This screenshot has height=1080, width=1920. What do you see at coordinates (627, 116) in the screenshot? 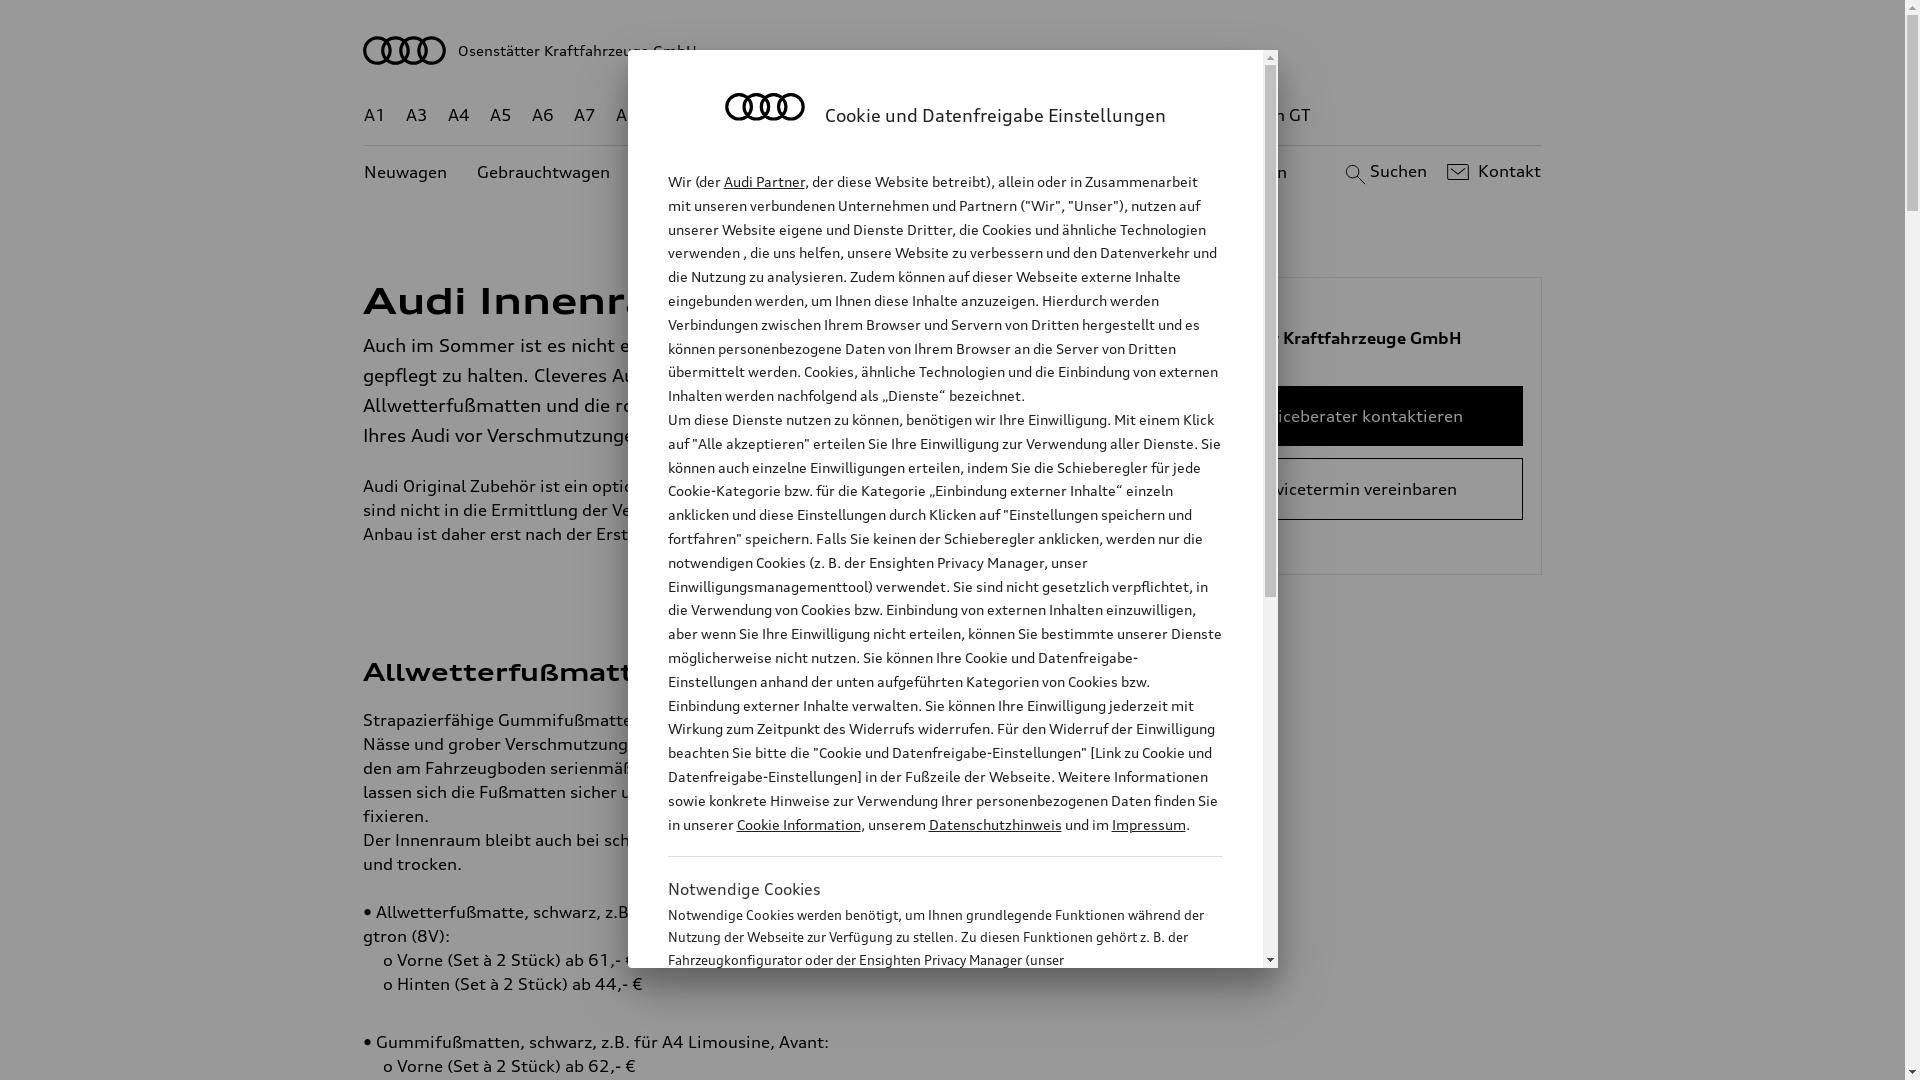
I see `A8` at bounding box center [627, 116].